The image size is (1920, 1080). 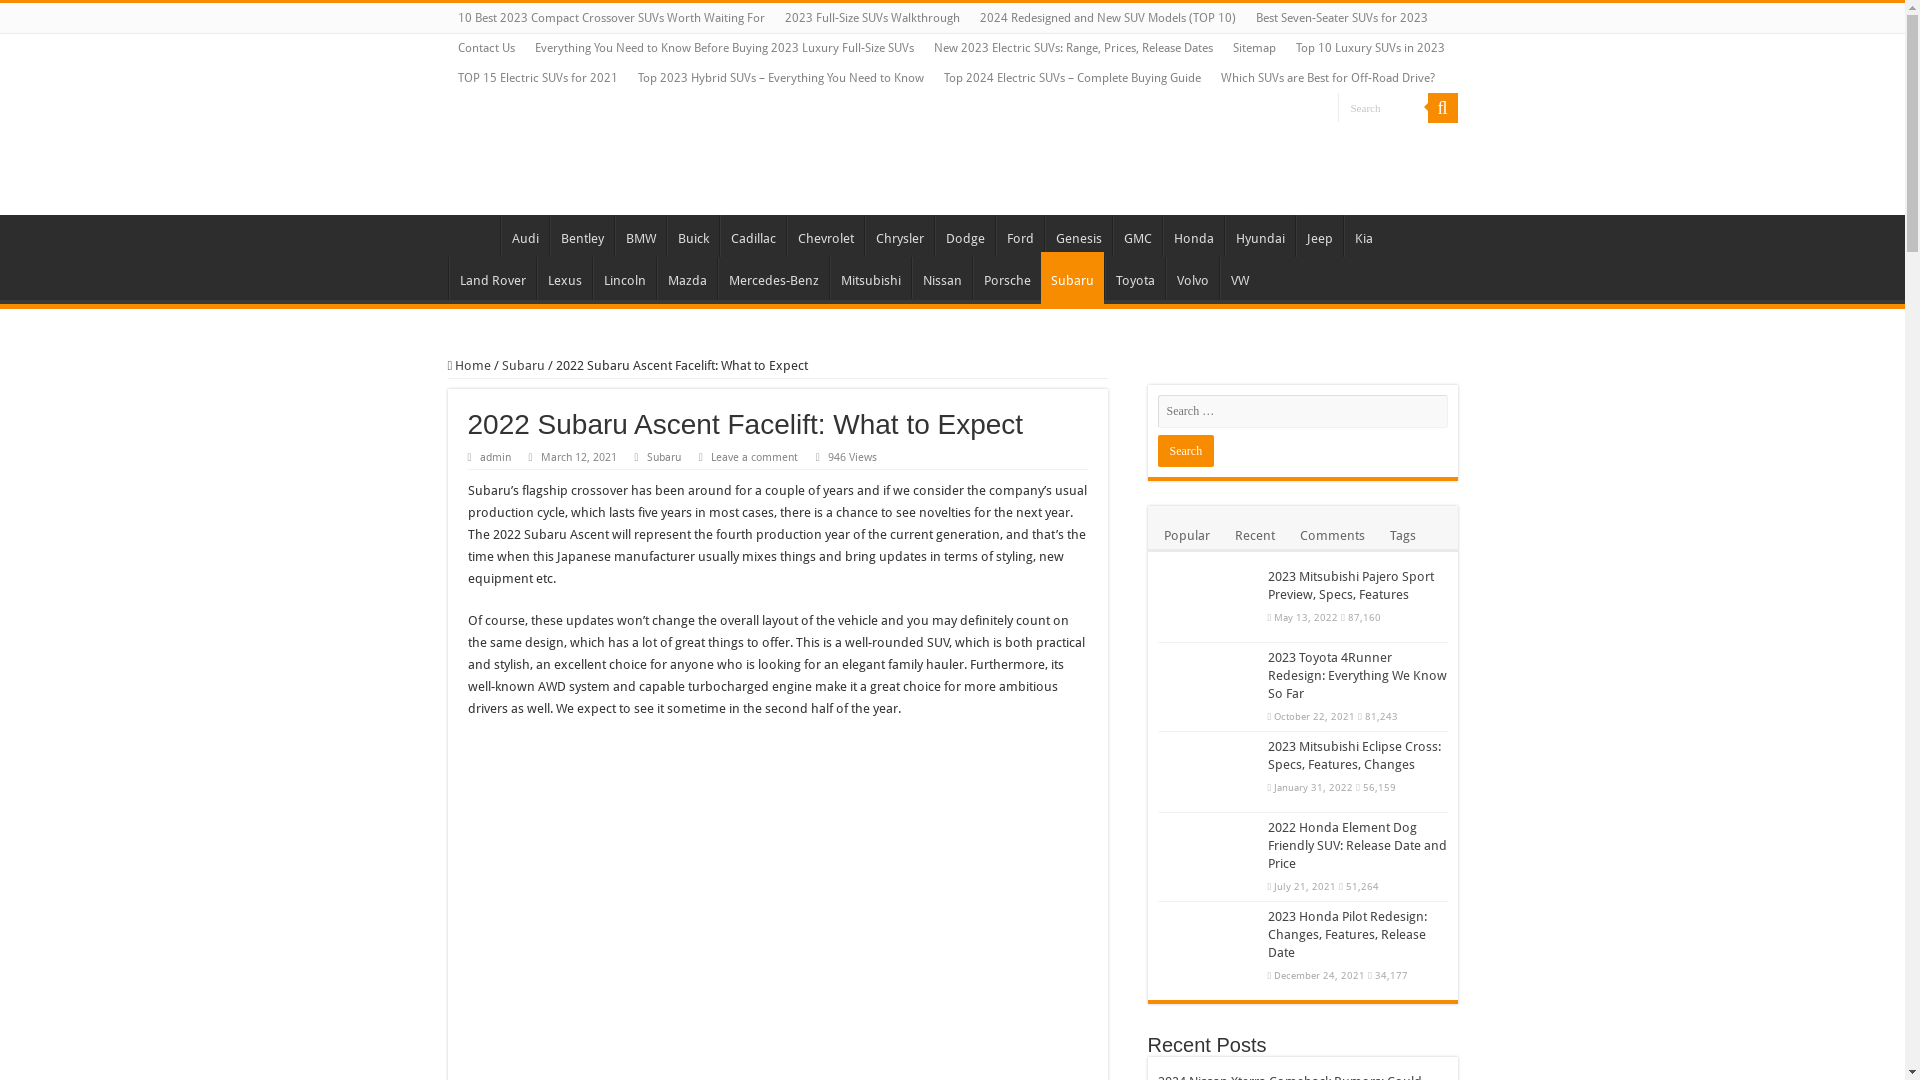 I want to click on Search, so click(x=1443, y=108).